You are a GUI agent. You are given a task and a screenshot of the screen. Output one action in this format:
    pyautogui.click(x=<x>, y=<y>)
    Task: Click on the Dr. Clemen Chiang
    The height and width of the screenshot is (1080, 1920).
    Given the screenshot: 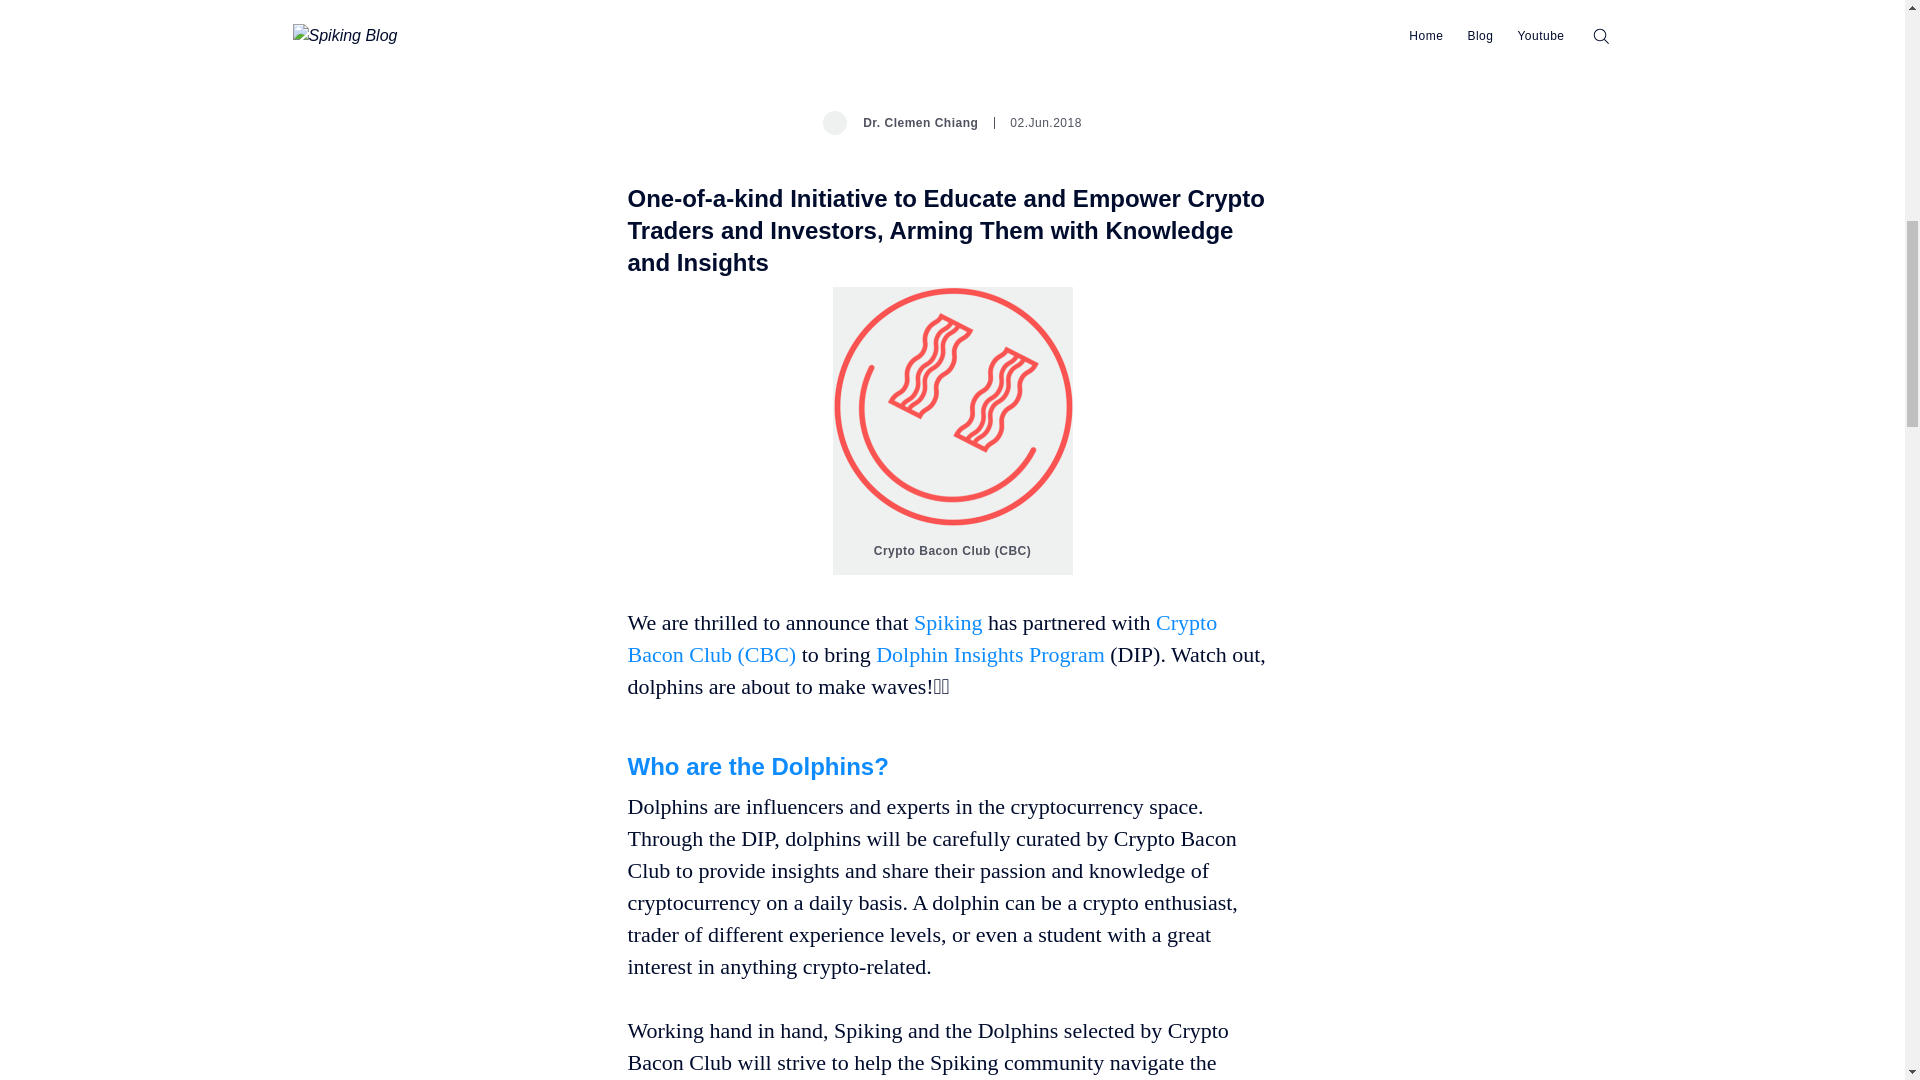 What is the action you would take?
    pyautogui.click(x=900, y=122)
    